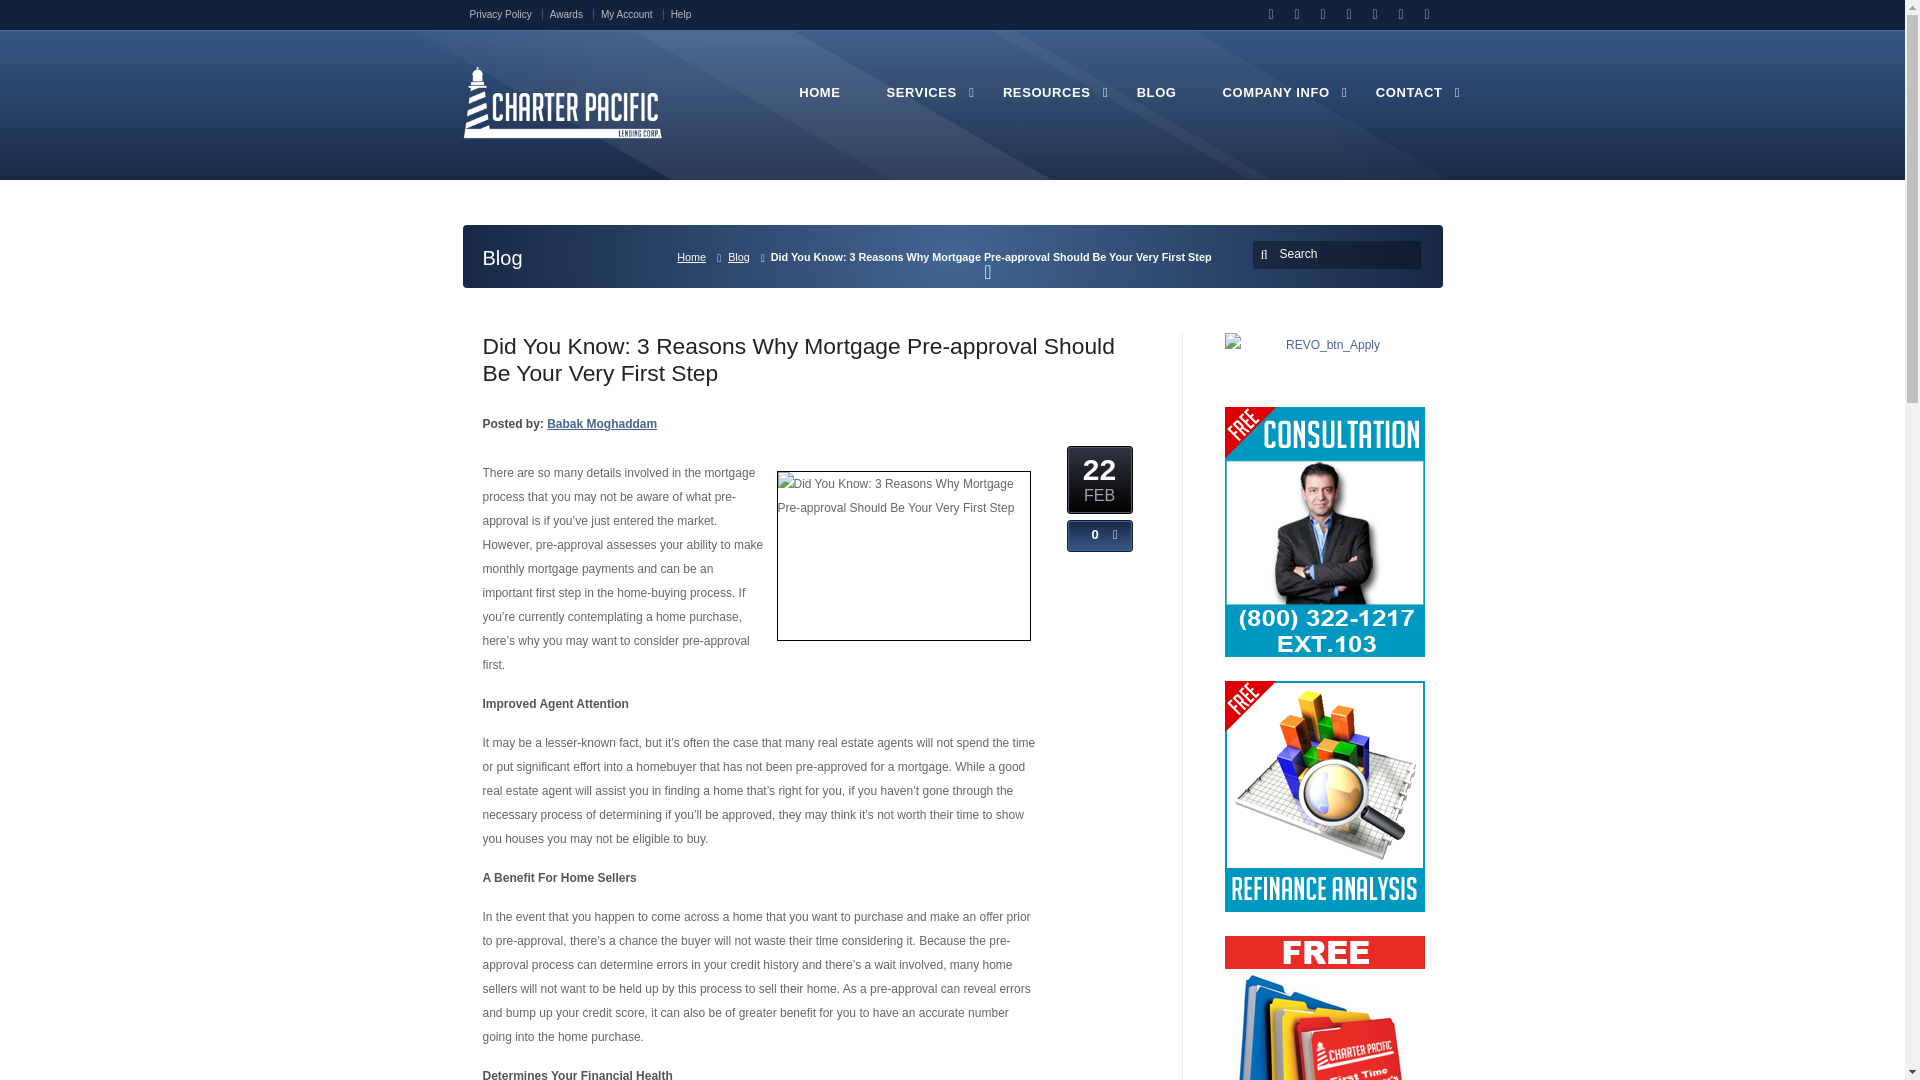  Describe the element at coordinates (680, 14) in the screenshot. I see `Help` at that location.